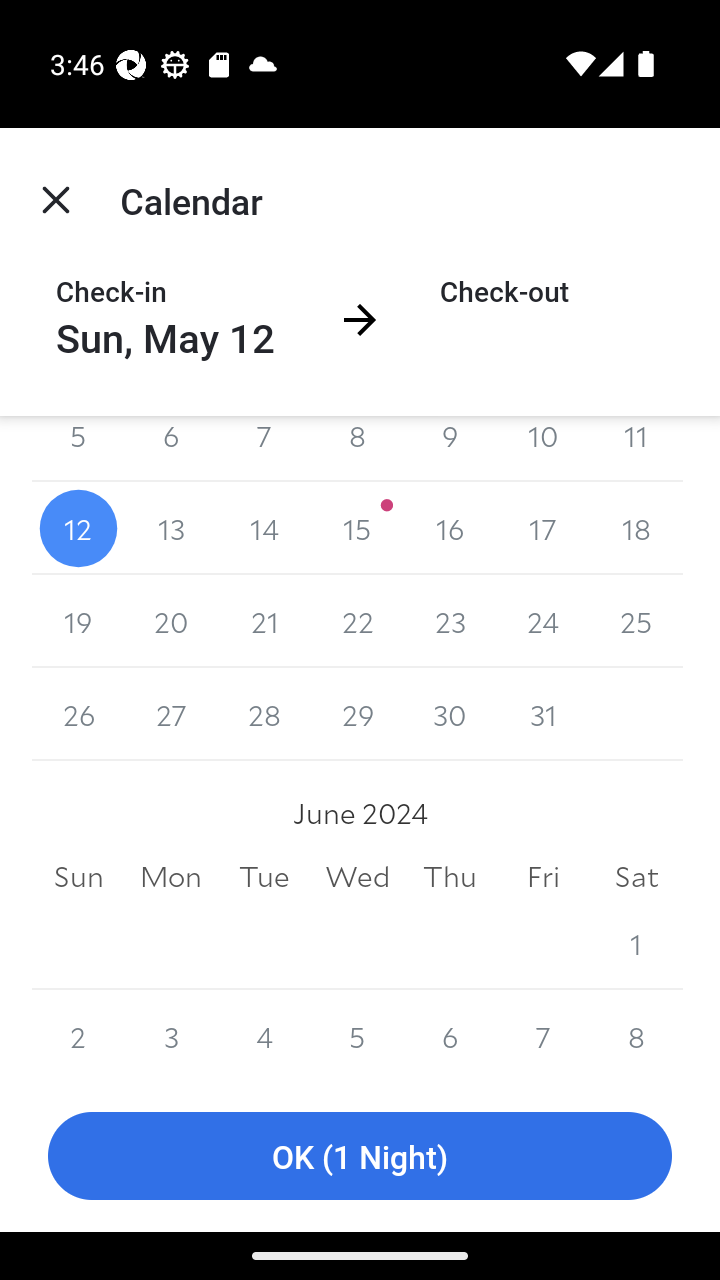  Describe the element at coordinates (450, 621) in the screenshot. I see `23 23 May 2024` at that location.